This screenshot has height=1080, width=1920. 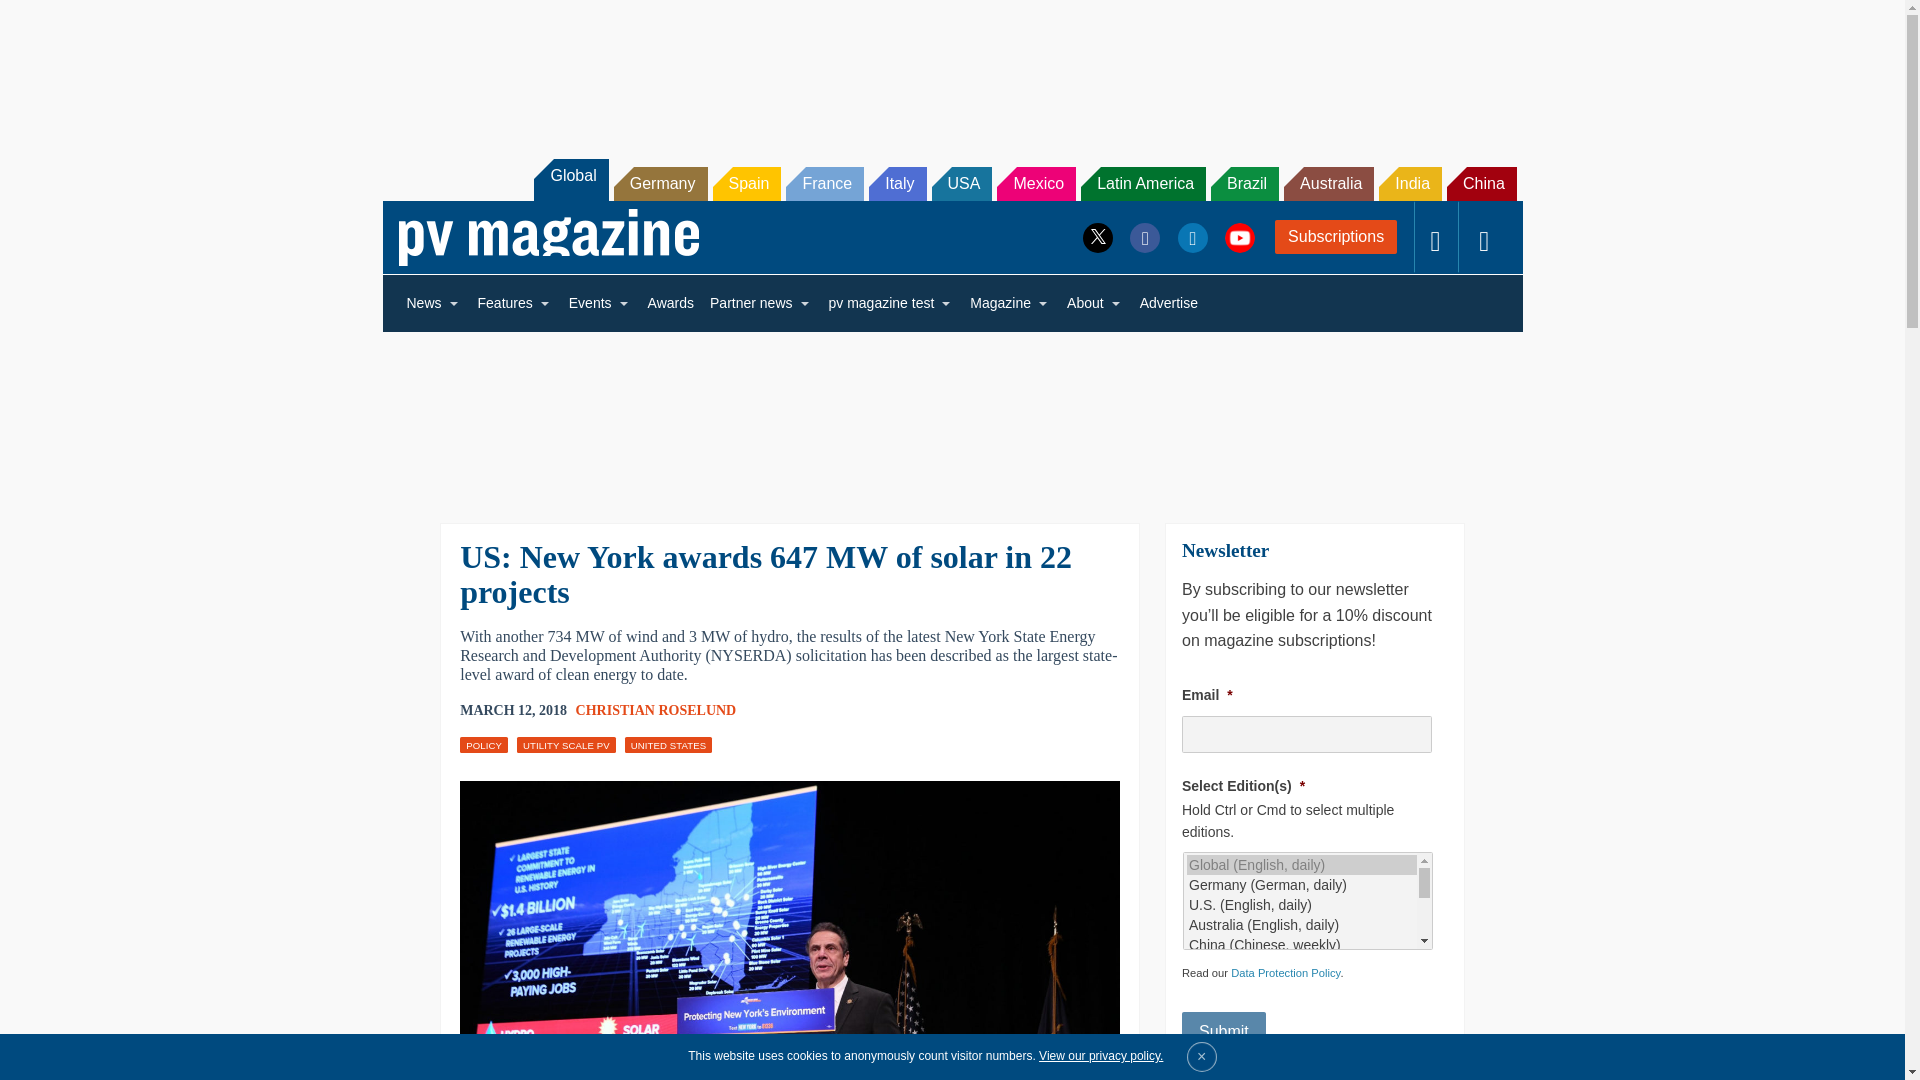 What do you see at coordinates (570, 179) in the screenshot?
I see `Global` at bounding box center [570, 179].